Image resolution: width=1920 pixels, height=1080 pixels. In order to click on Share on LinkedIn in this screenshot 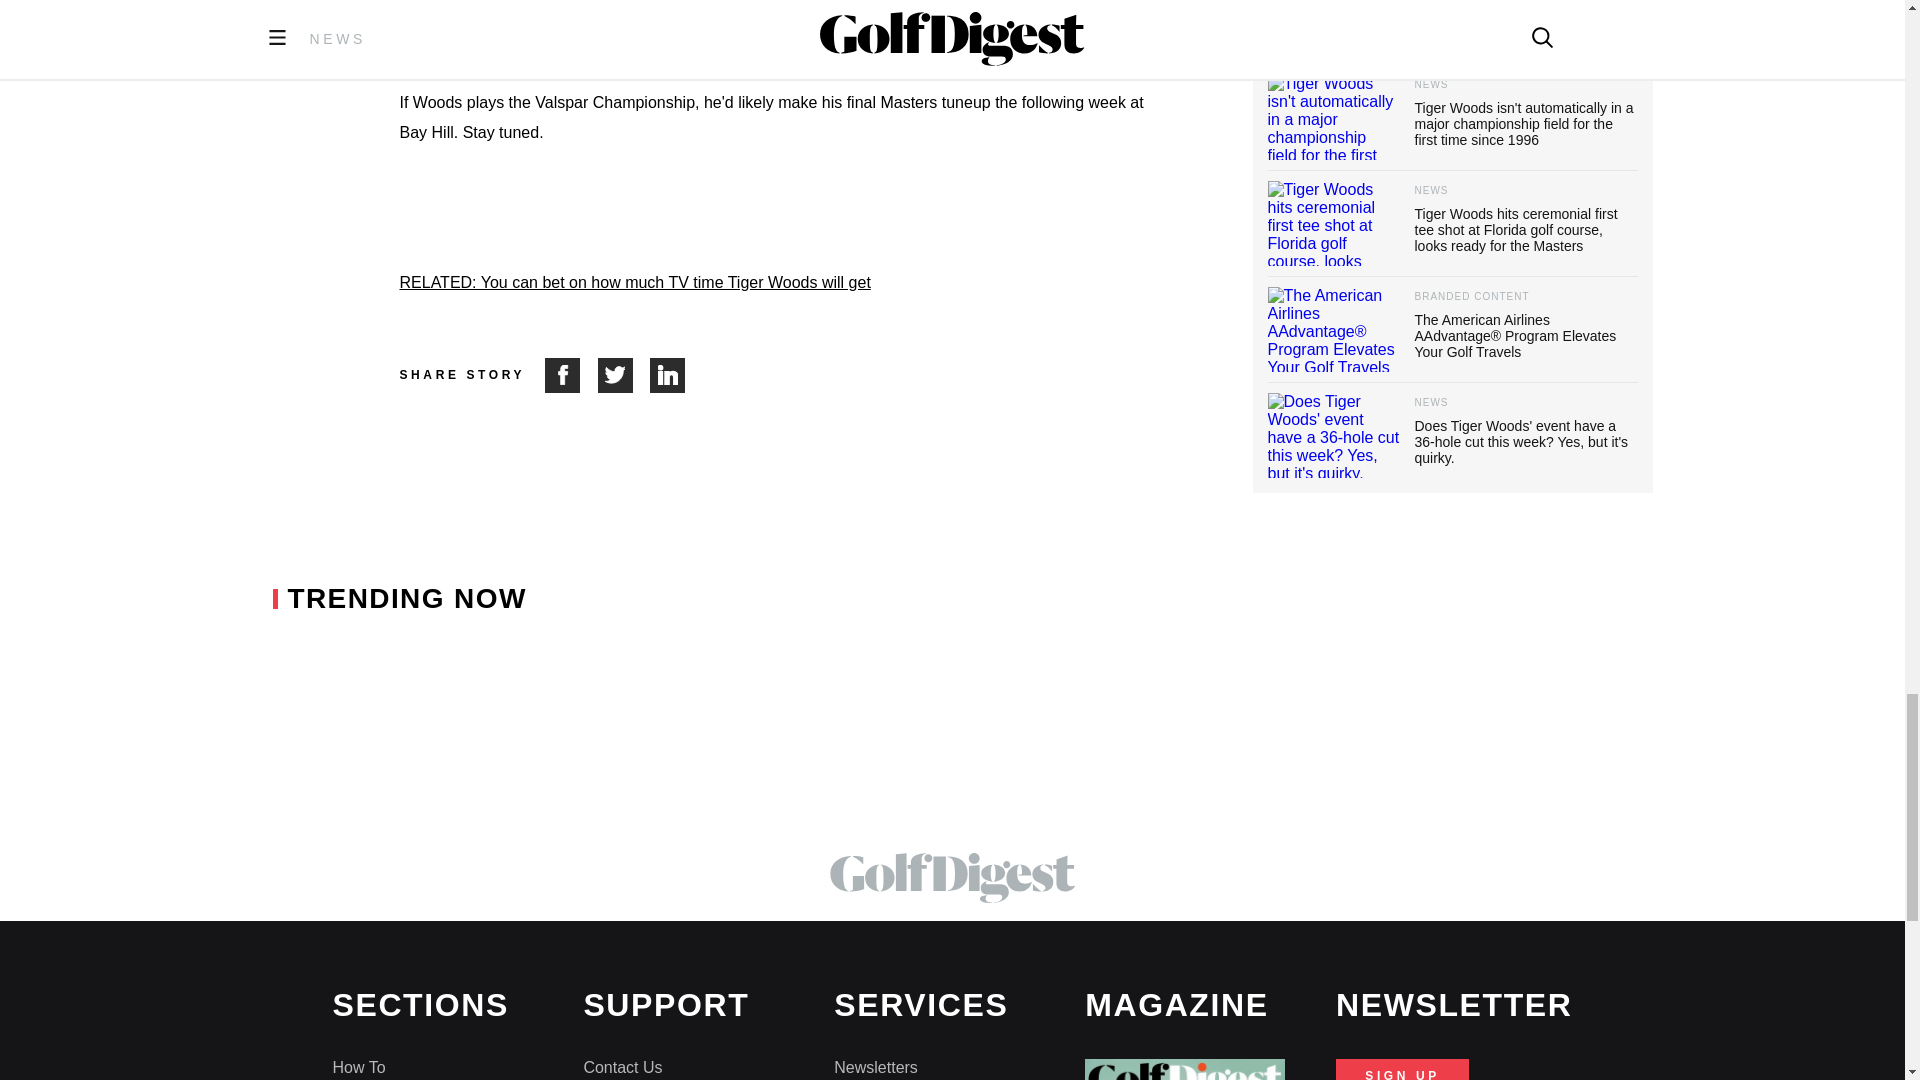, I will do `click(668, 375)`.